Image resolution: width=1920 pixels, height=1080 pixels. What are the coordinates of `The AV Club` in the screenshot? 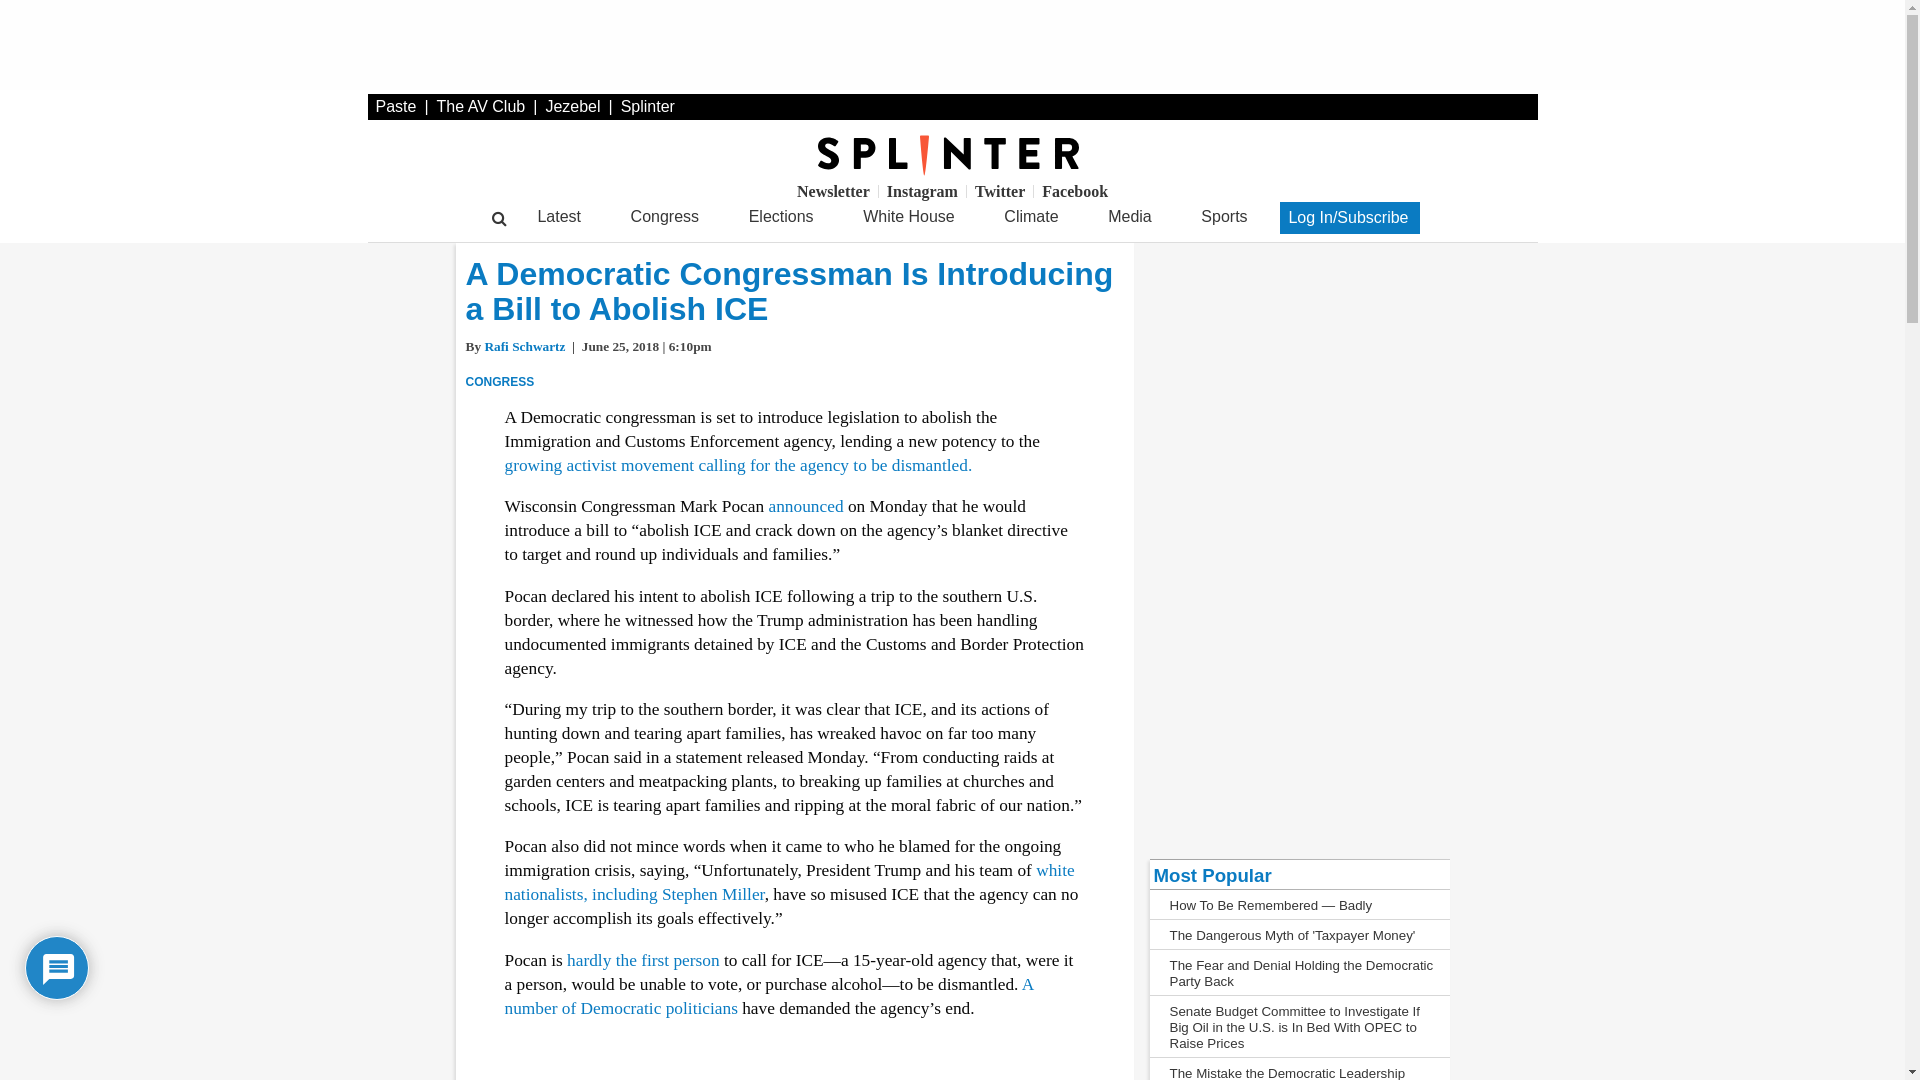 It's located at (482, 106).